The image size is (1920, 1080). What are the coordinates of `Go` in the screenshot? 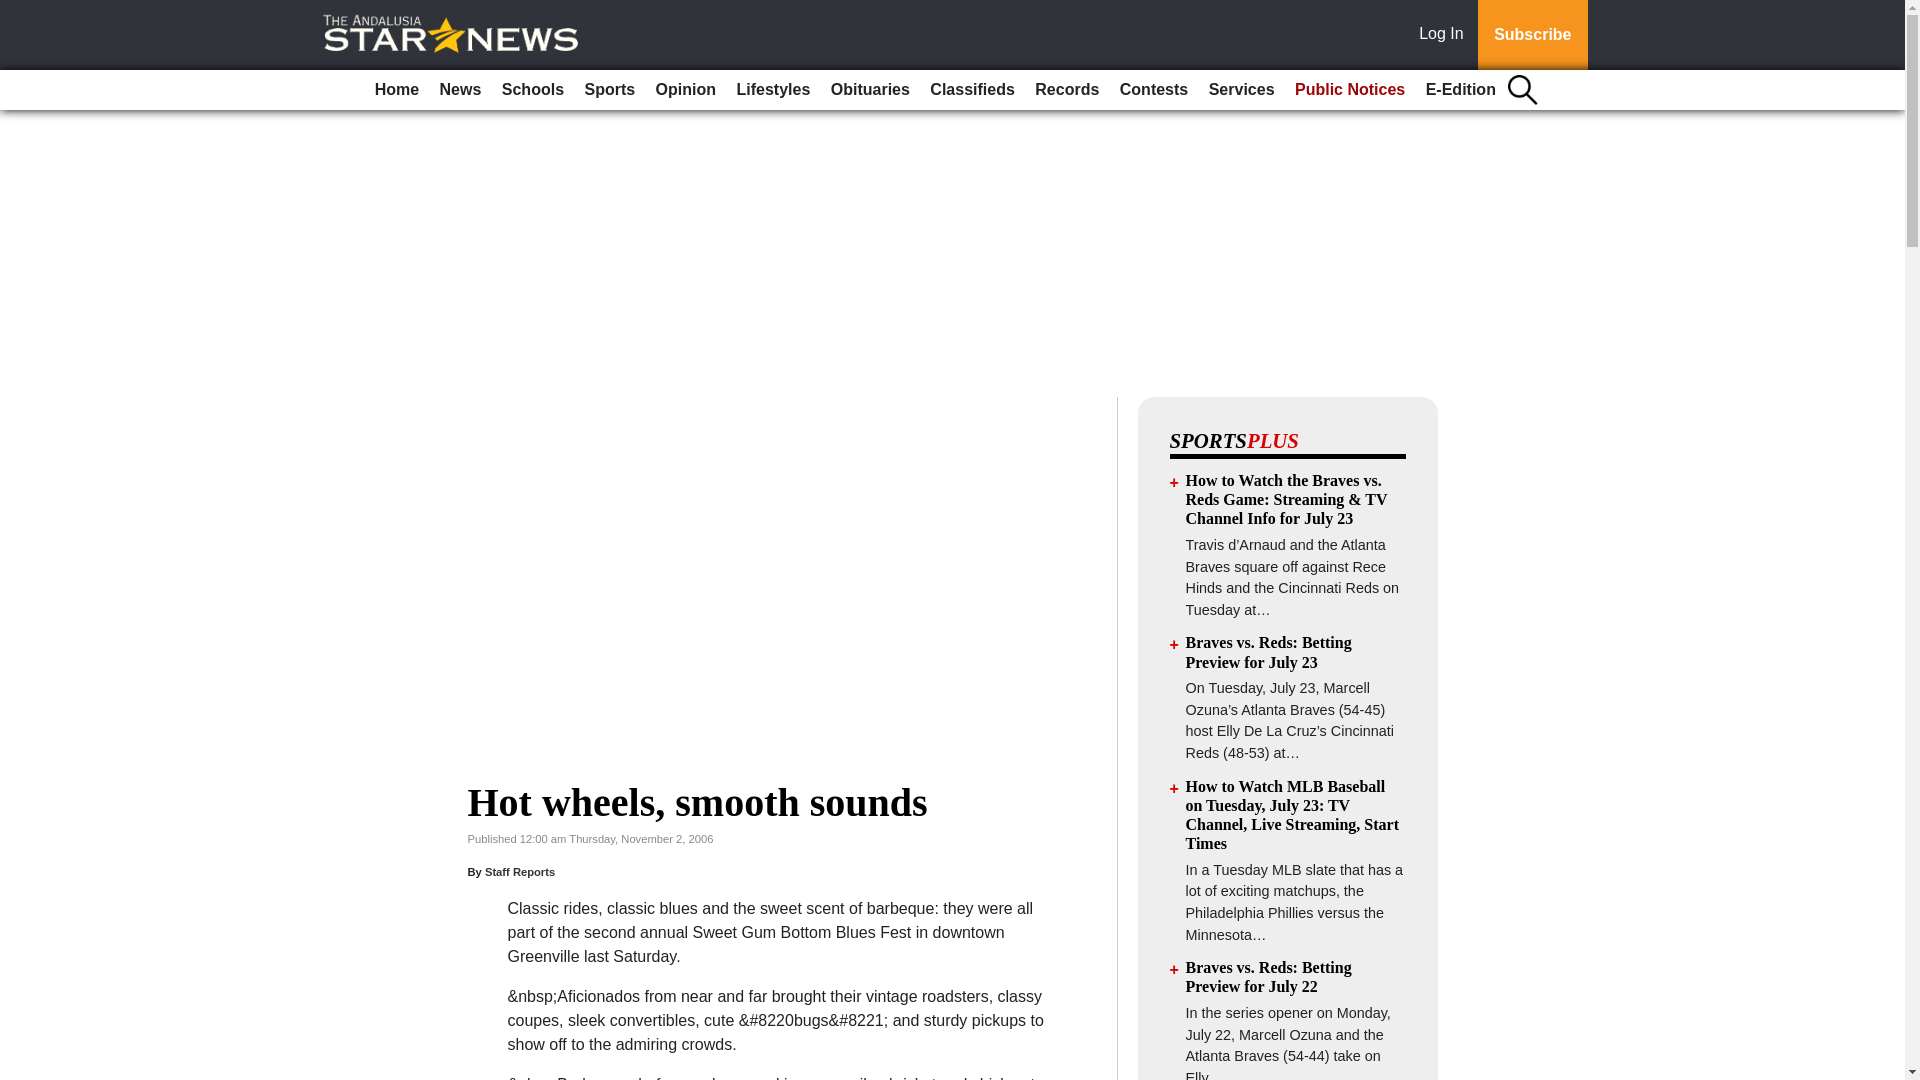 It's located at (18, 12).